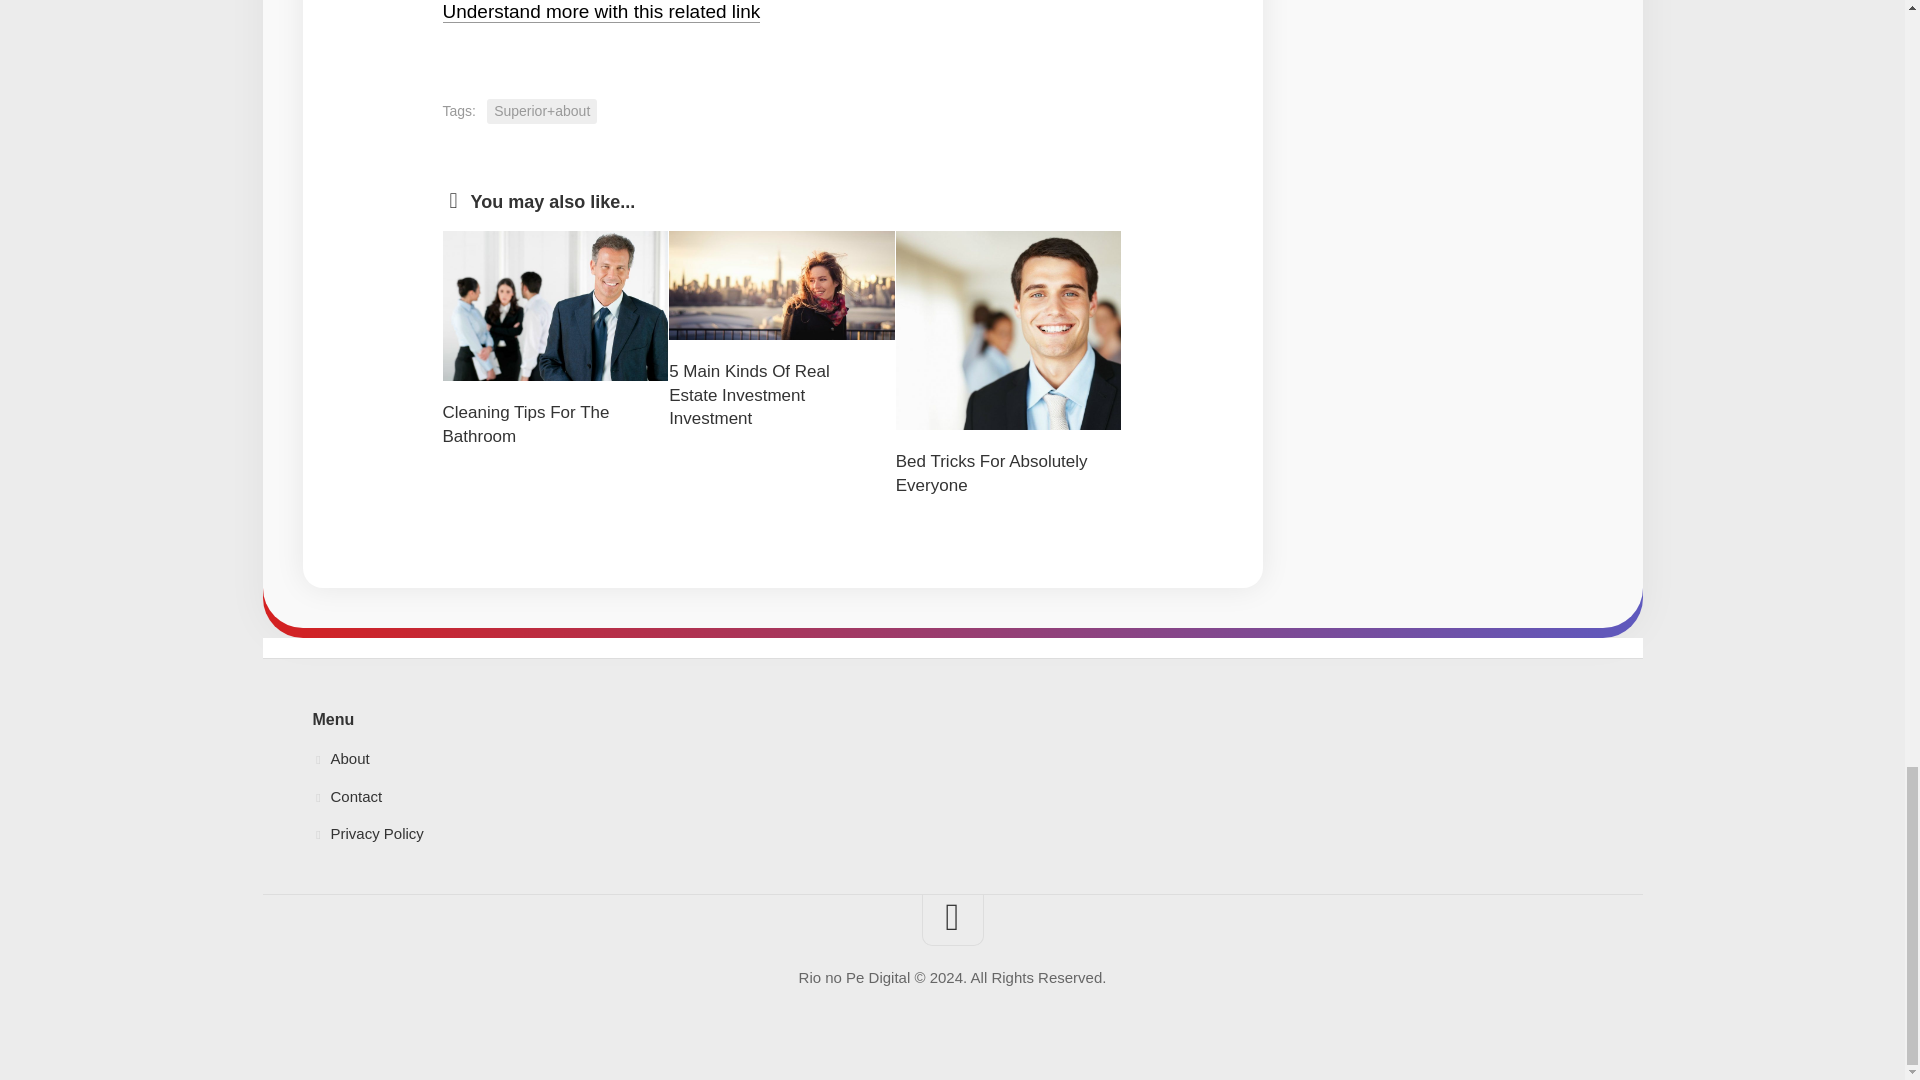 Image resolution: width=1920 pixels, height=1080 pixels. What do you see at coordinates (524, 424) in the screenshot?
I see `Cleaning Tips For The Bathroom` at bounding box center [524, 424].